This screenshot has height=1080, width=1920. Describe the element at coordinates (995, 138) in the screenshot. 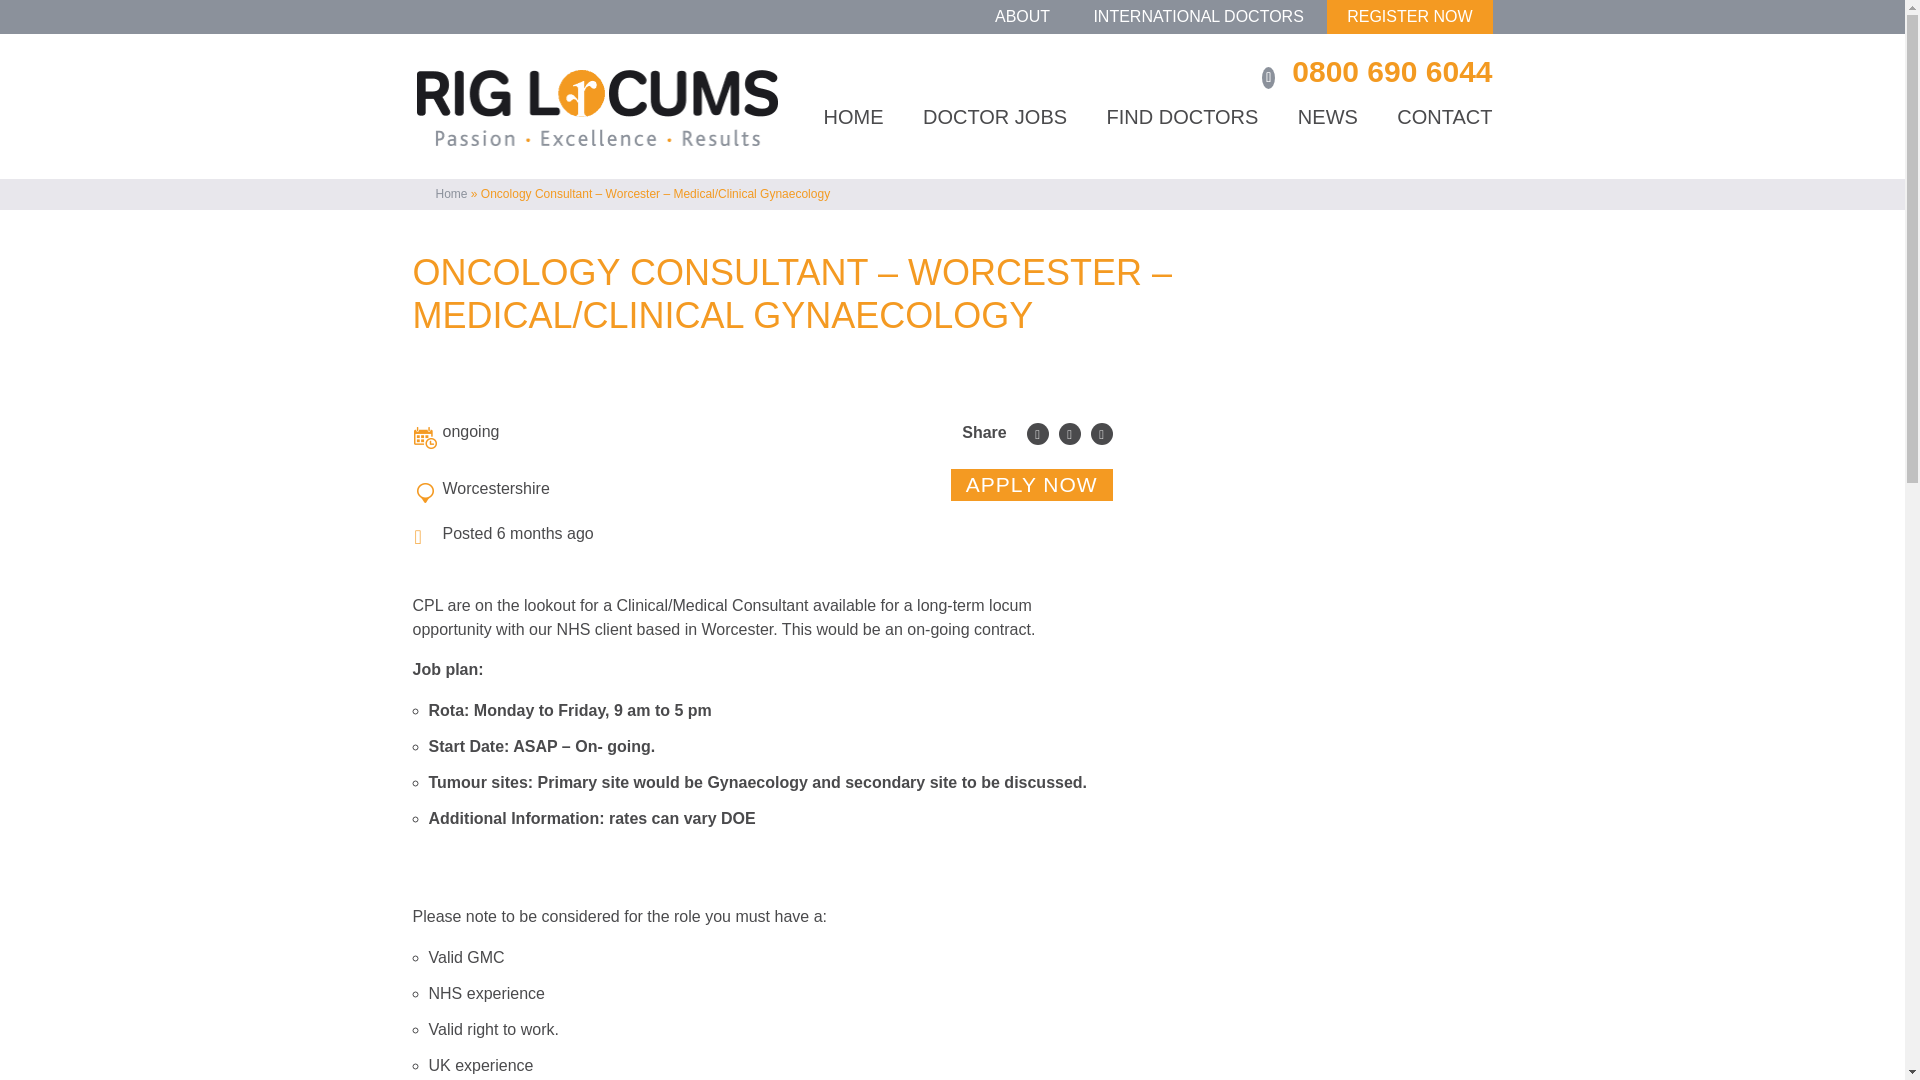

I see `DOCTOR JOBS` at that location.